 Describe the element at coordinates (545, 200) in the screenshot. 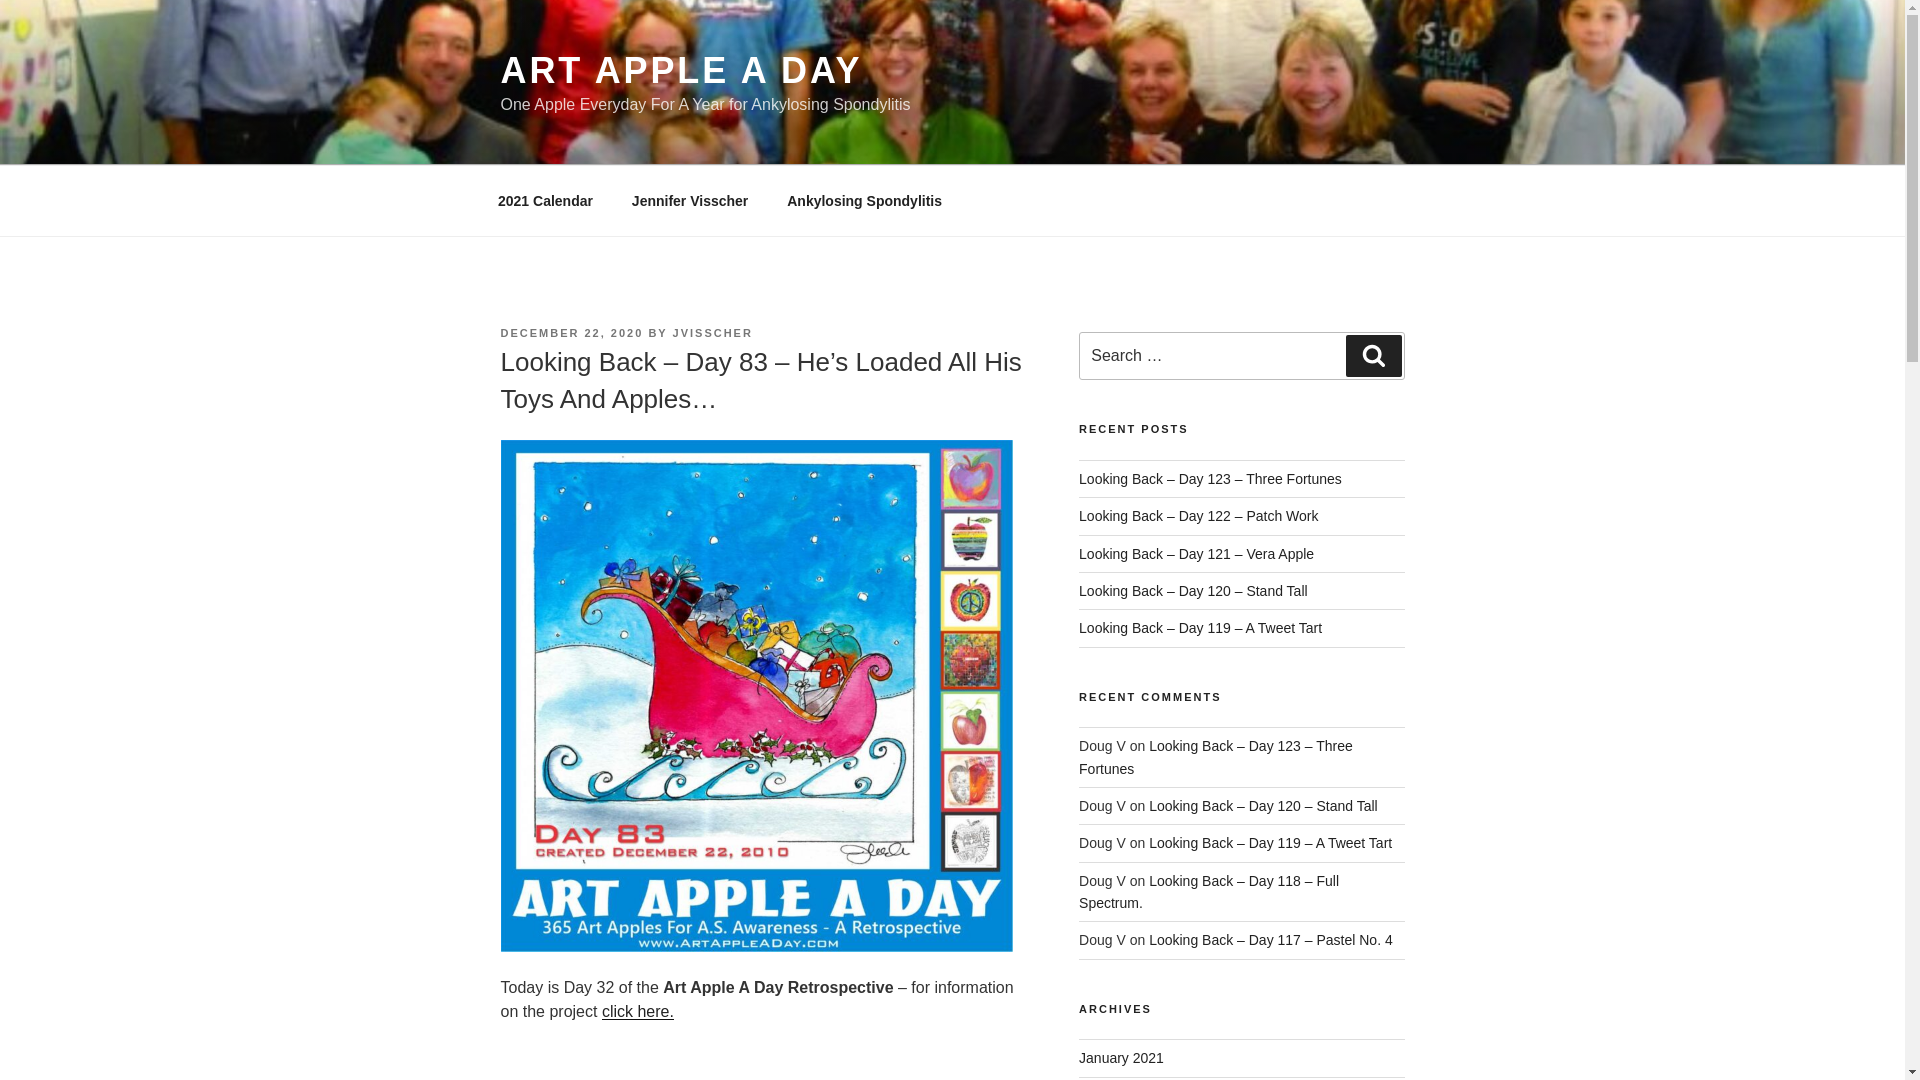

I see `2021 Calendar` at that location.